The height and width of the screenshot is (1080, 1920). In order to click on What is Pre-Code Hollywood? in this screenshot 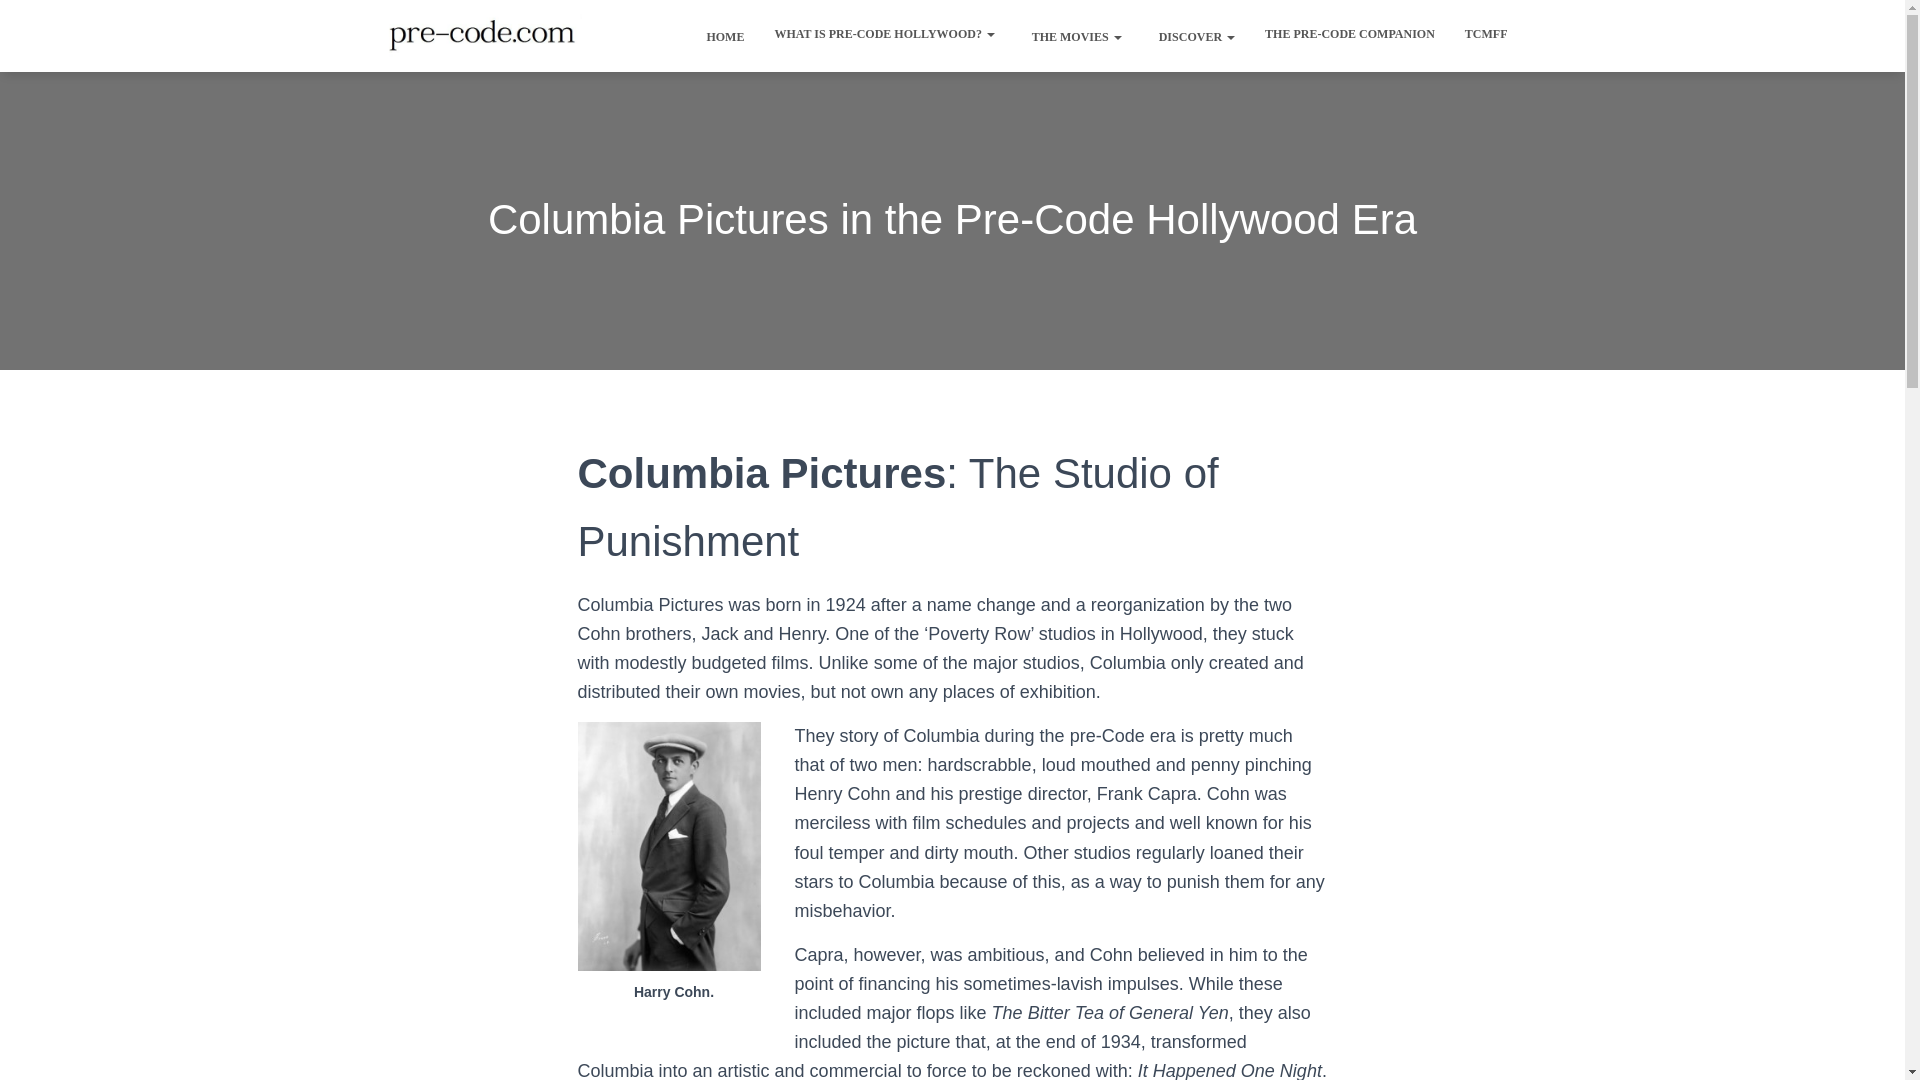, I will do `click(884, 34)`.